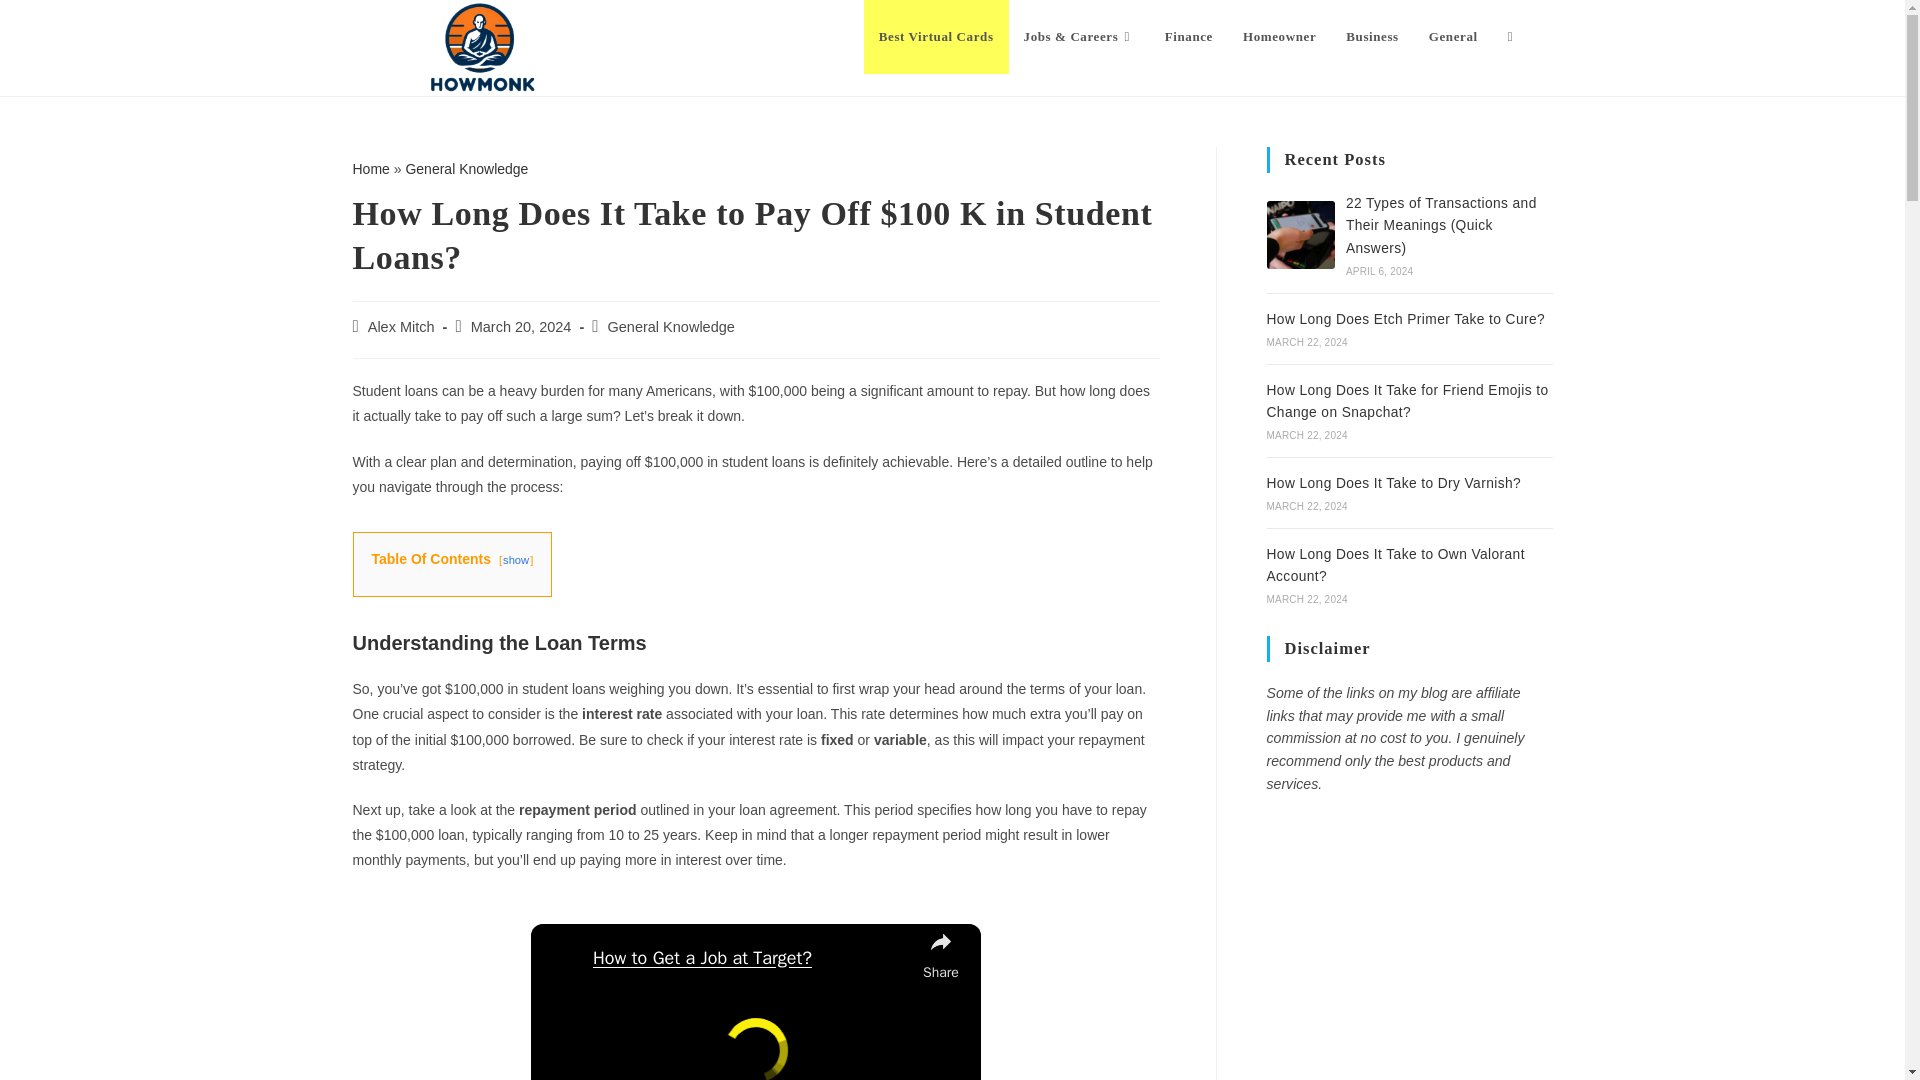 The image size is (1920, 1080). What do you see at coordinates (1510, 37) in the screenshot?
I see `Toggle website search` at bounding box center [1510, 37].